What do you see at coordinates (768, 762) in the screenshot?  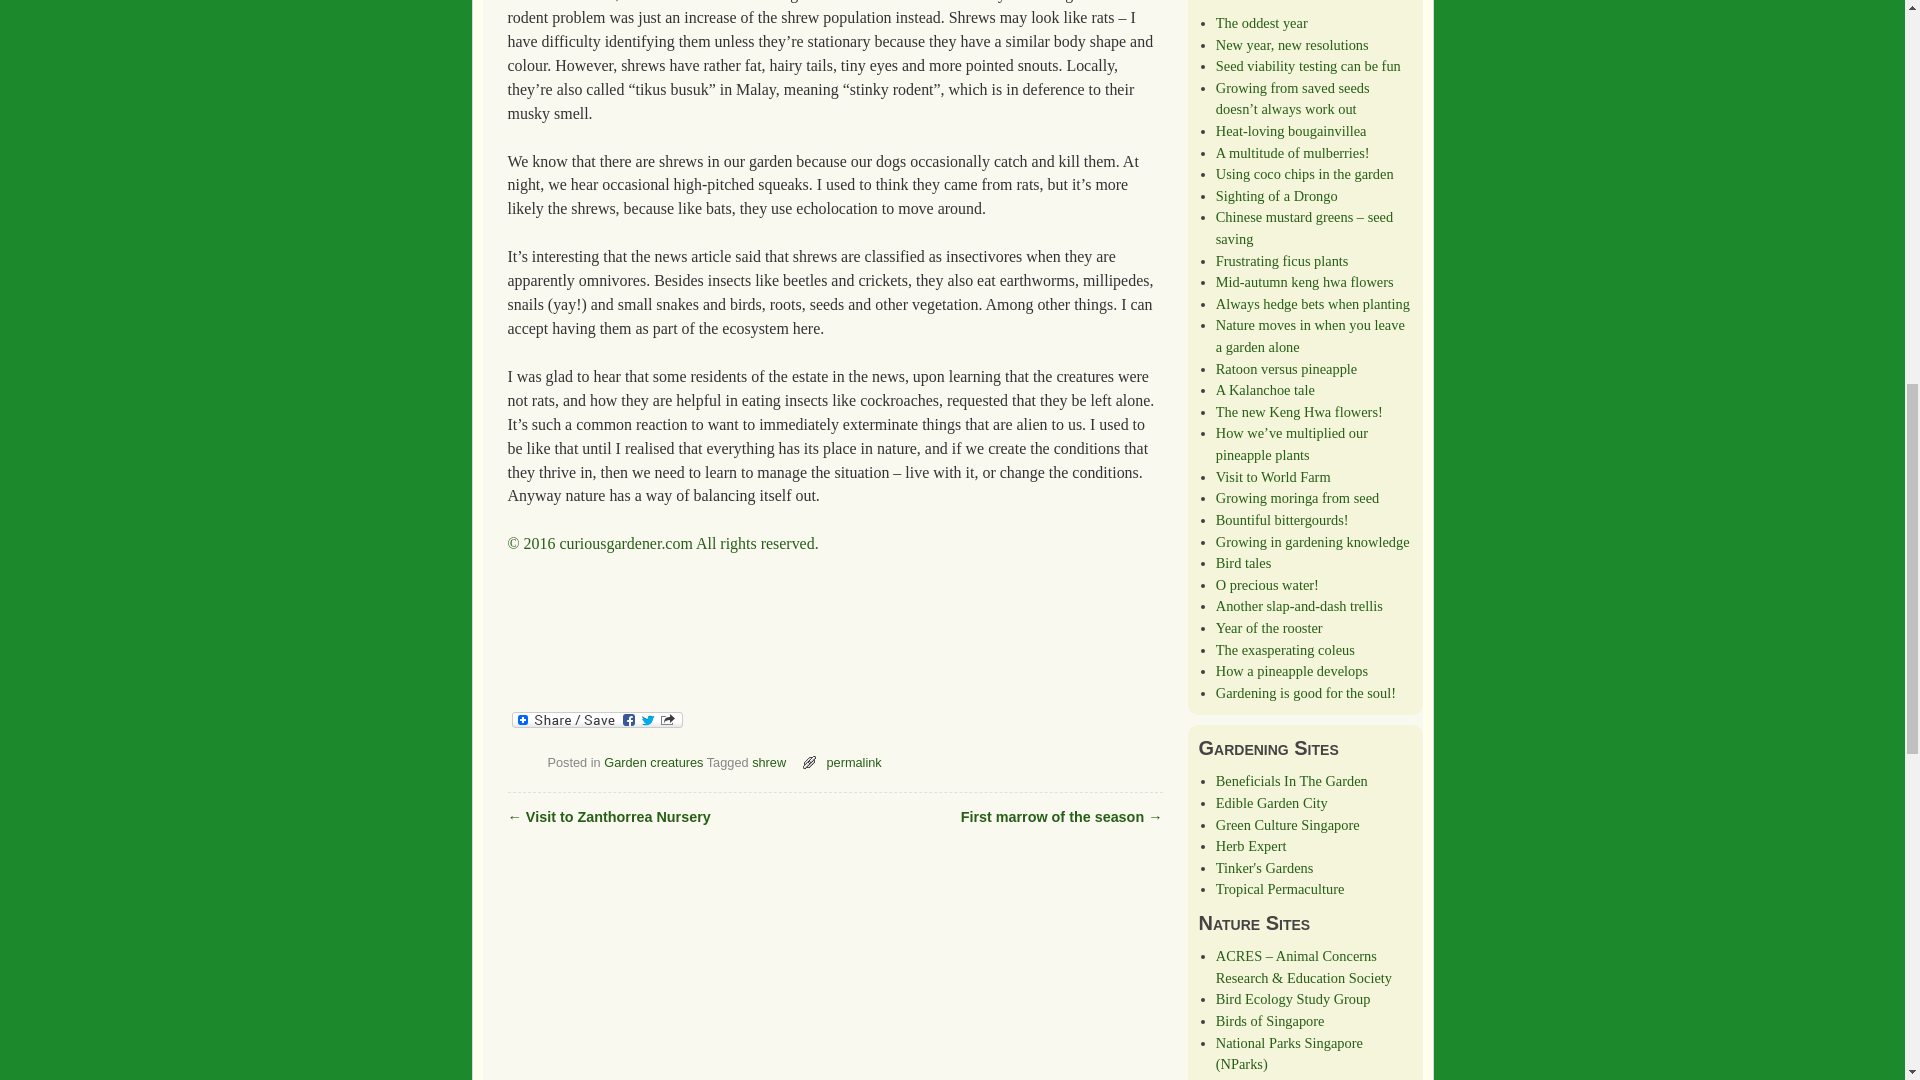 I see `shrew` at bounding box center [768, 762].